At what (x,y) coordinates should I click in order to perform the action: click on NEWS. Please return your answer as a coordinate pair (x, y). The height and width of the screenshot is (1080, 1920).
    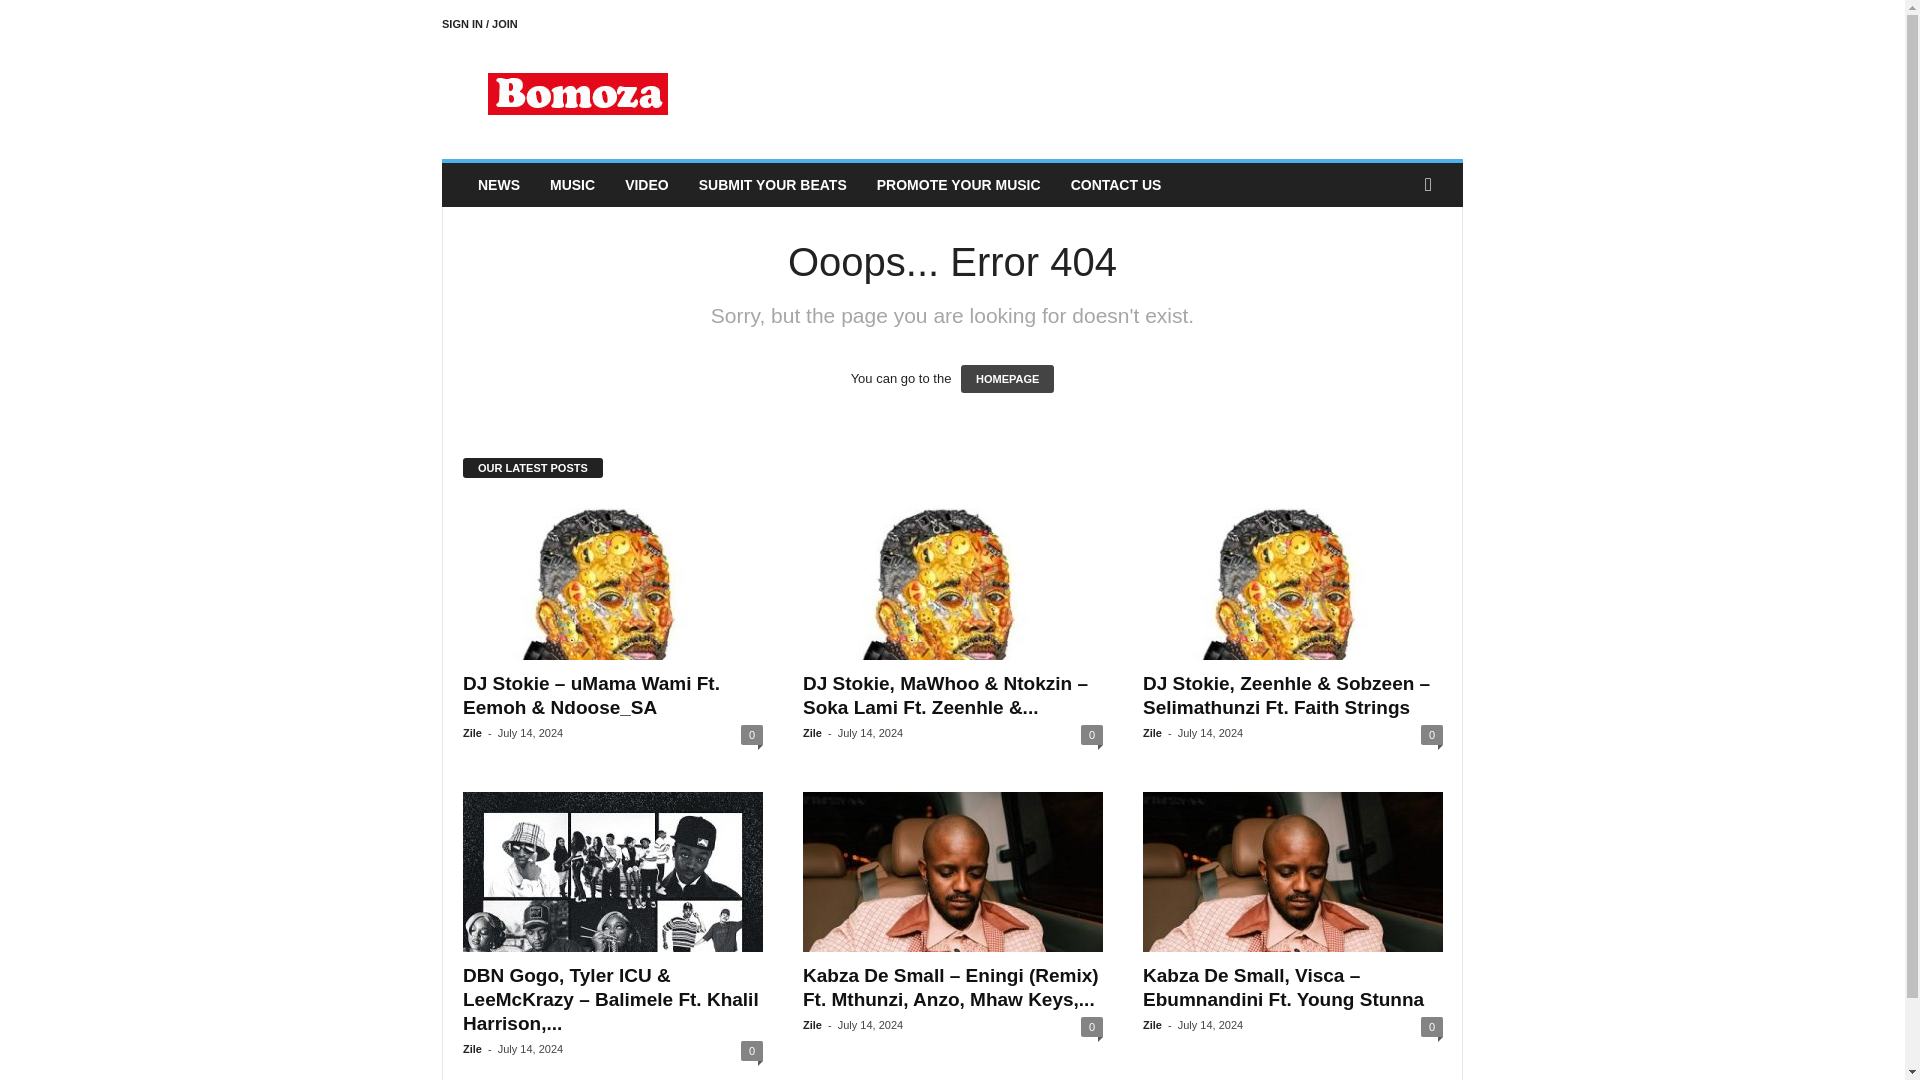
    Looking at the image, I should click on (498, 185).